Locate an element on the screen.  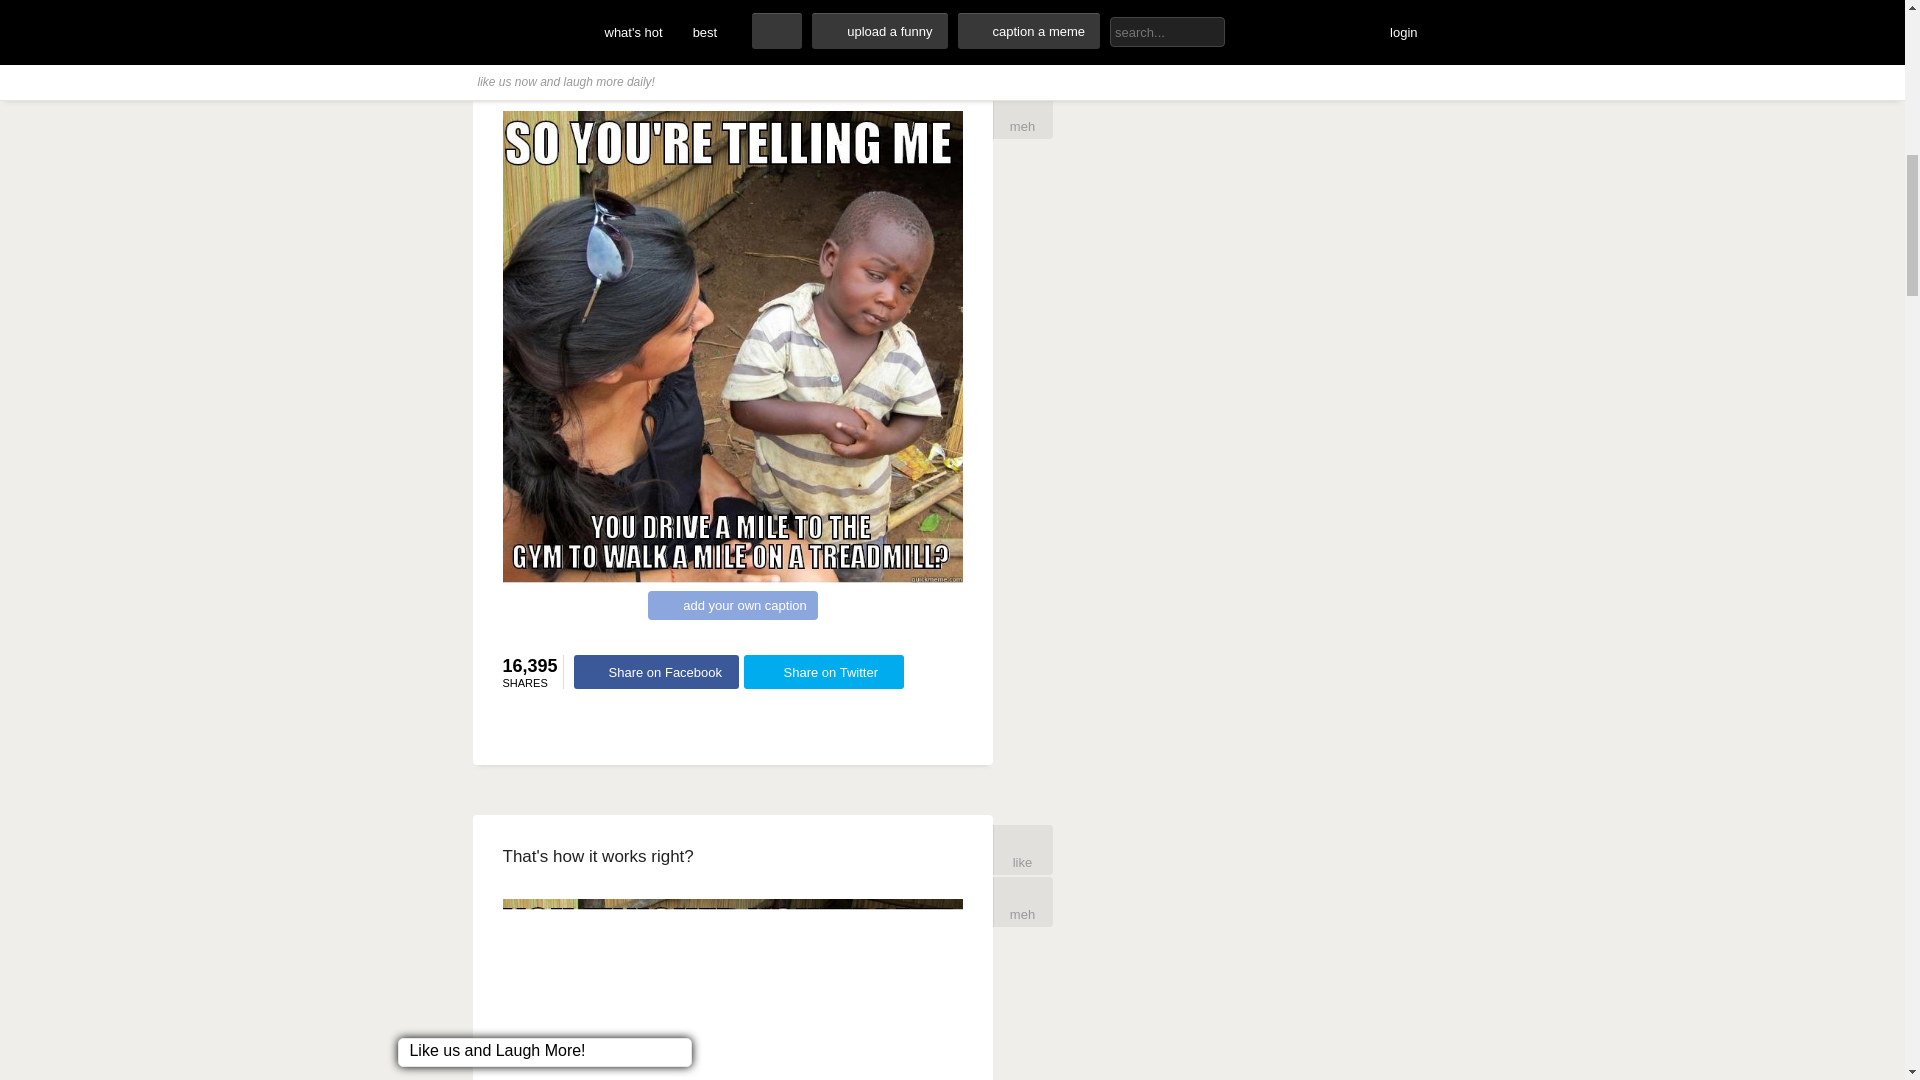
Share on Facebook is located at coordinates (656, 672).